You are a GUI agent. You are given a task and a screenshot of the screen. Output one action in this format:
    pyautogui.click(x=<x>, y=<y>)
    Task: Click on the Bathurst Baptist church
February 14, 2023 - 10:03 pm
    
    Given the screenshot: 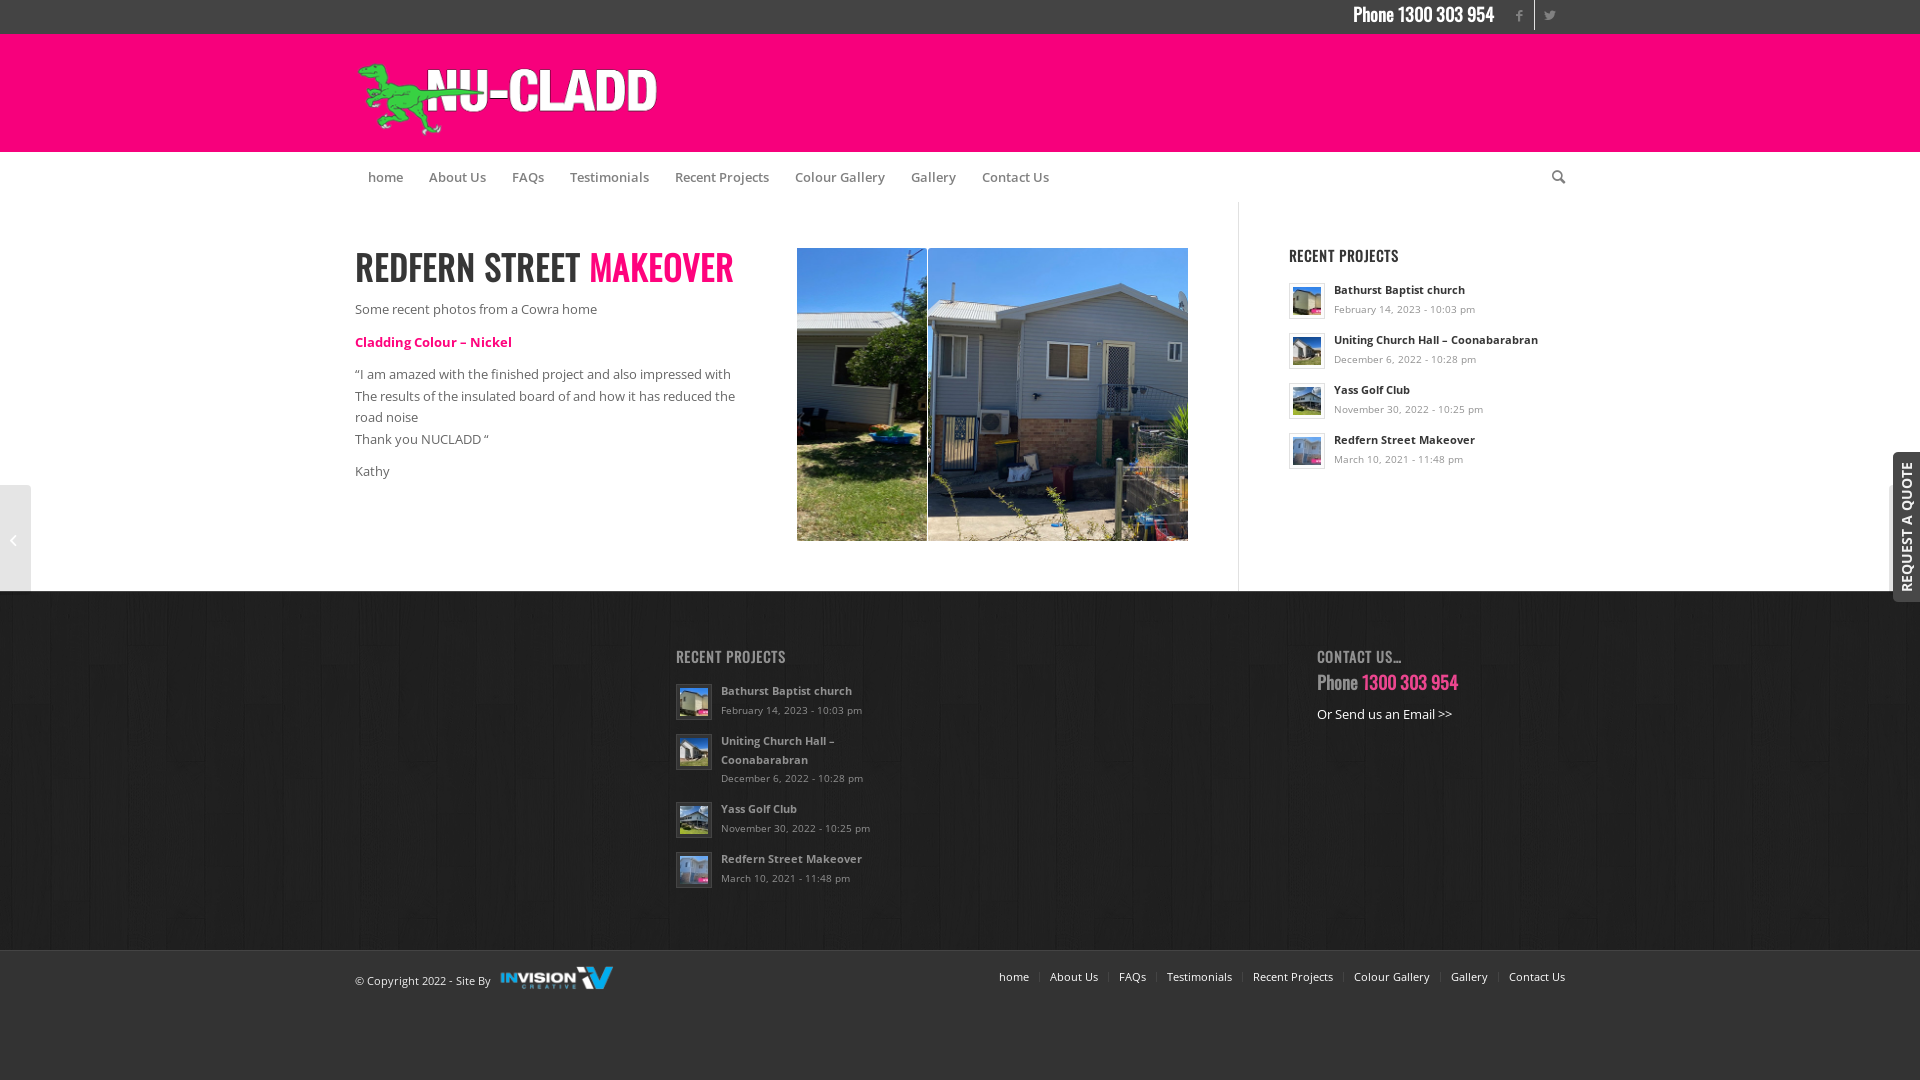 What is the action you would take?
    pyautogui.click(x=800, y=700)
    